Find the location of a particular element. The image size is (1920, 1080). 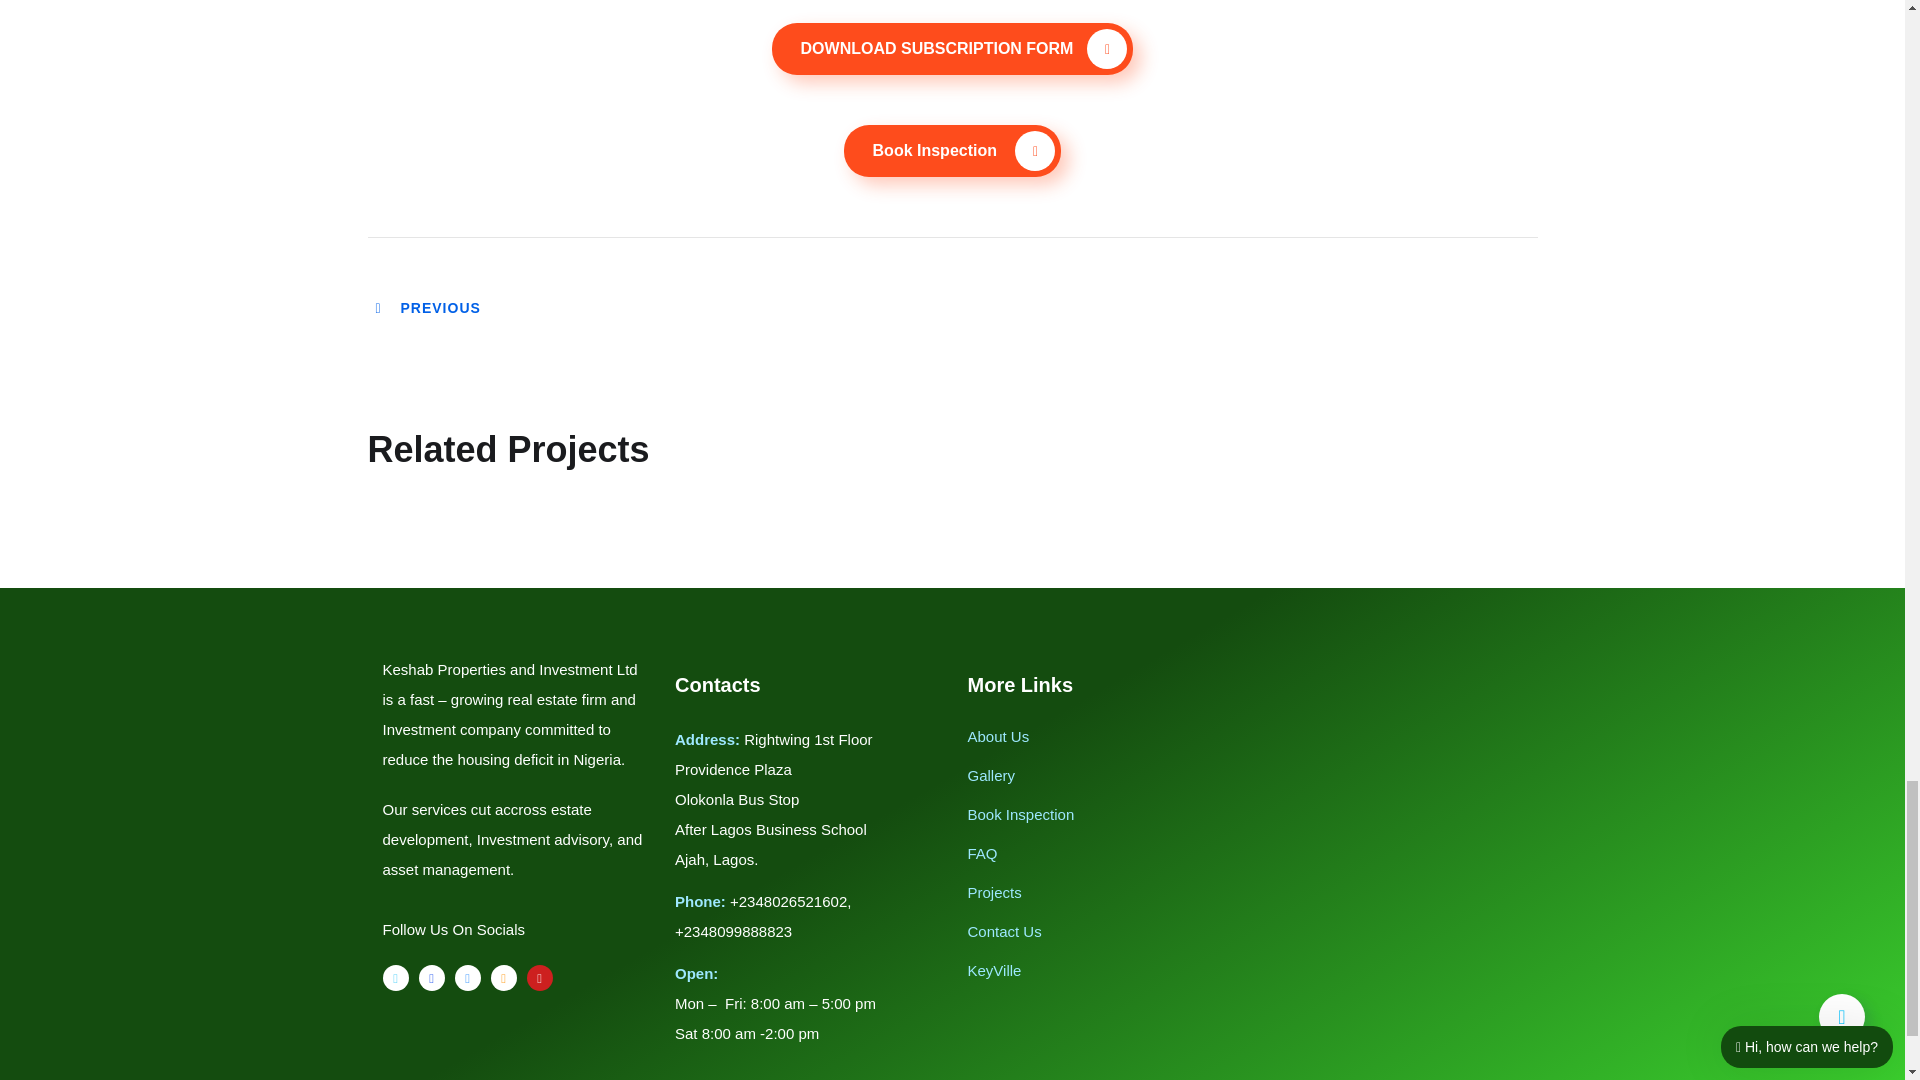

PREVIOUS is located at coordinates (426, 308).